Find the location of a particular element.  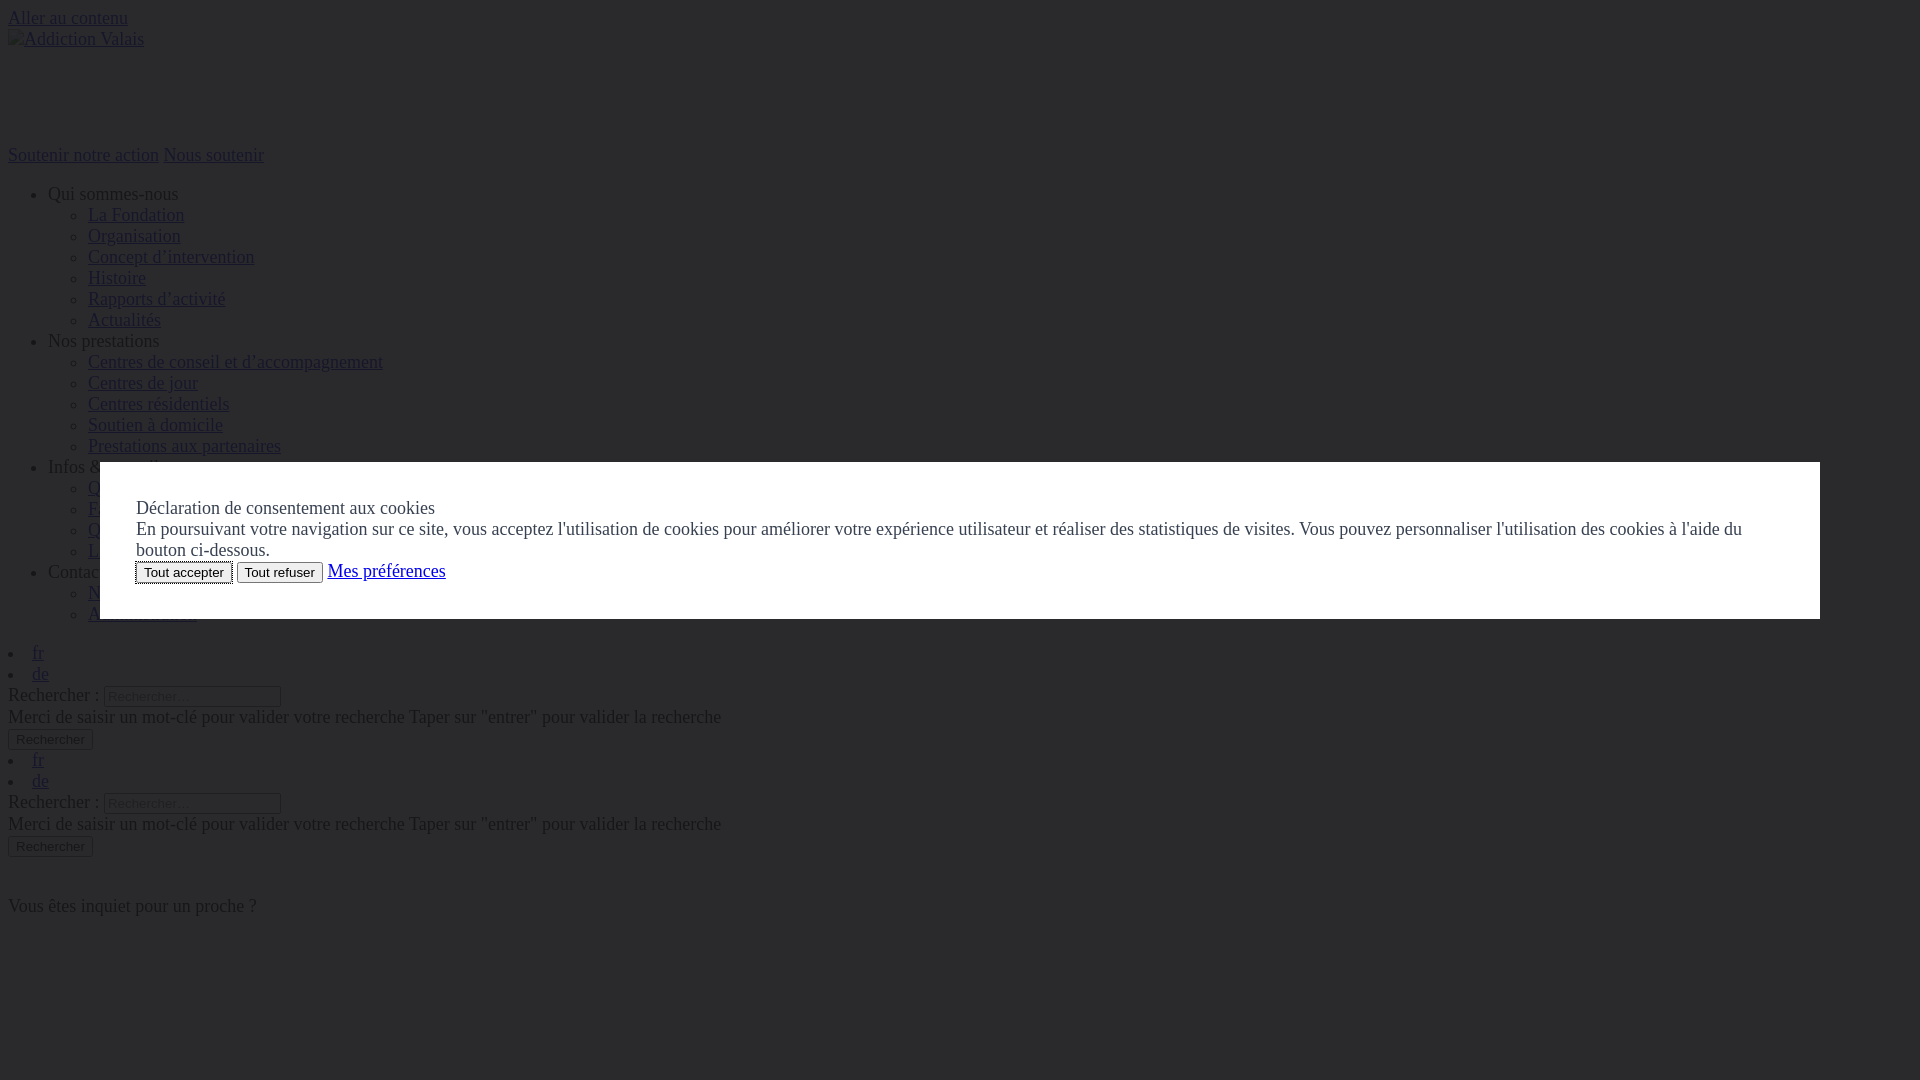

Administration is located at coordinates (142, 614).